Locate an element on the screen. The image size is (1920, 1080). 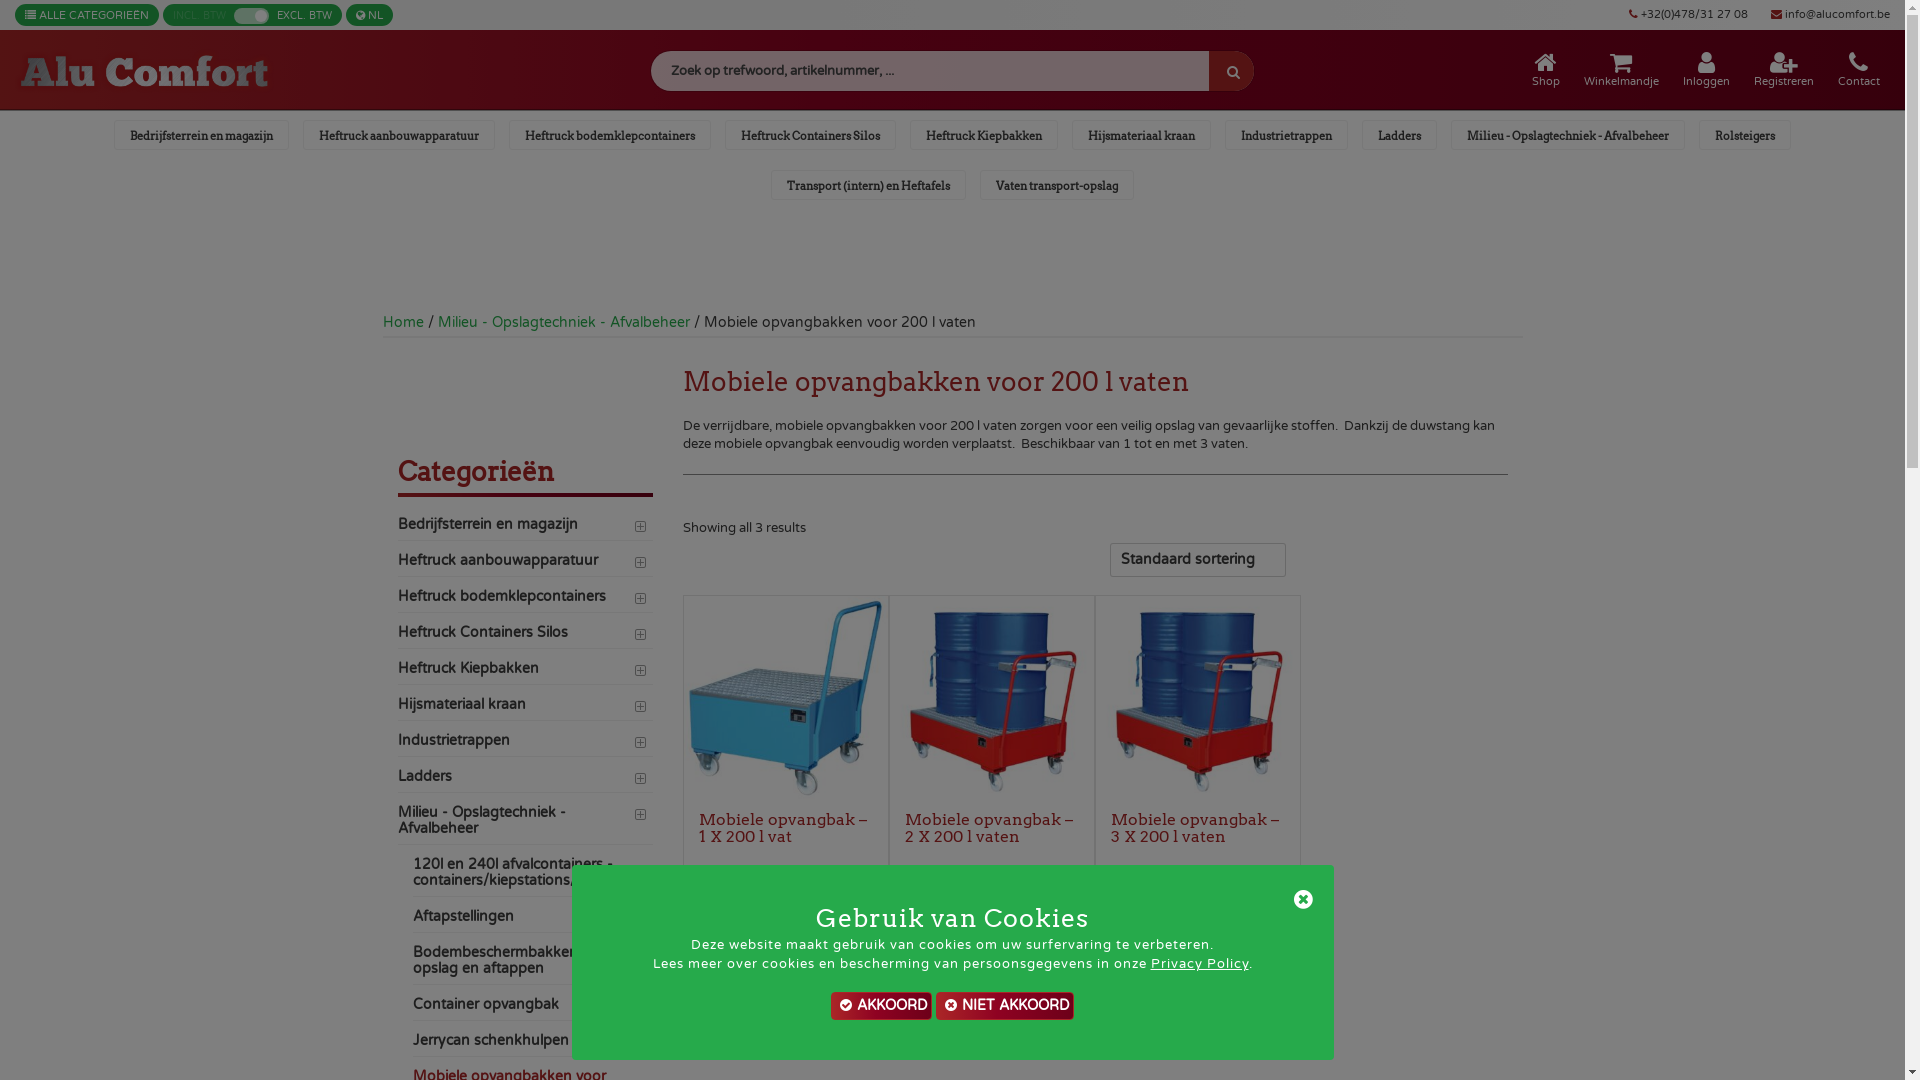
Hijsmateriaal kraan is located at coordinates (1142, 135).